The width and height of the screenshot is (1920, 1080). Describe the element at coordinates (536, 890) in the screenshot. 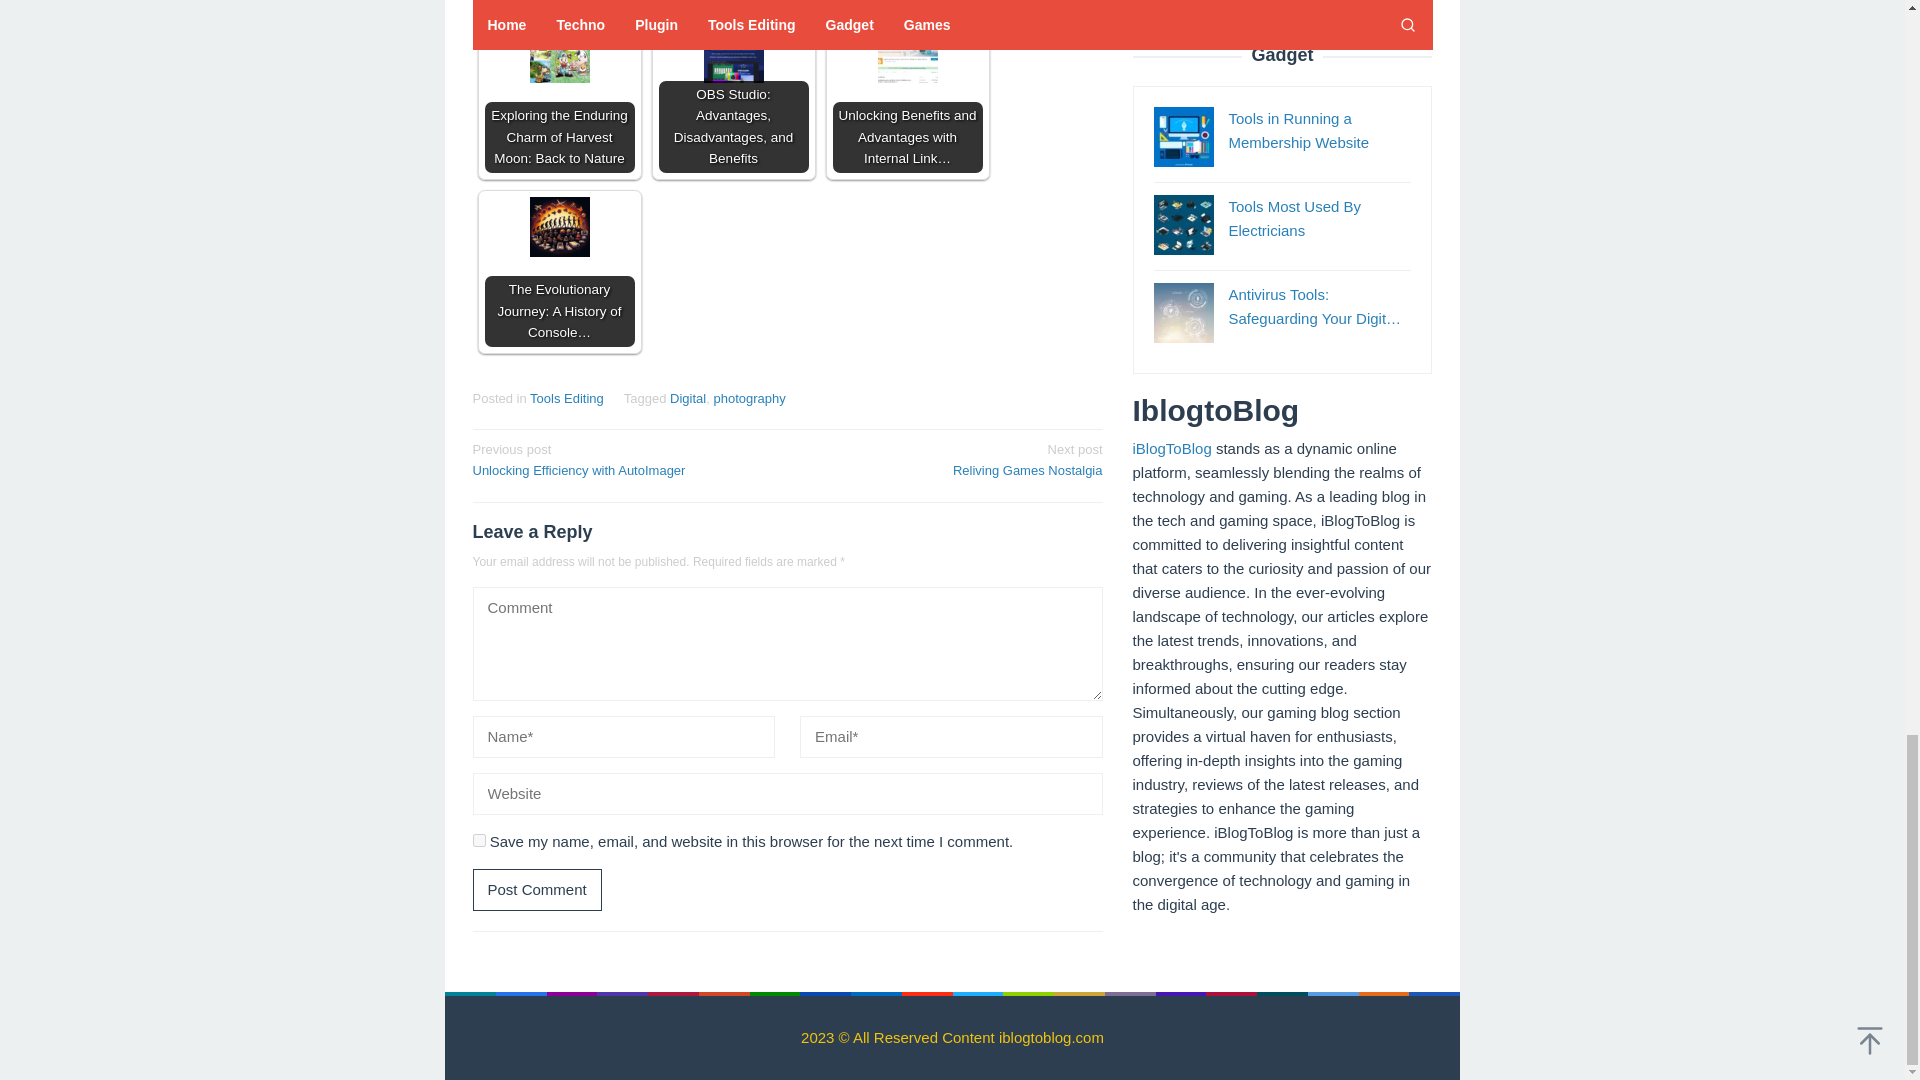

I see `Post Comment` at that location.